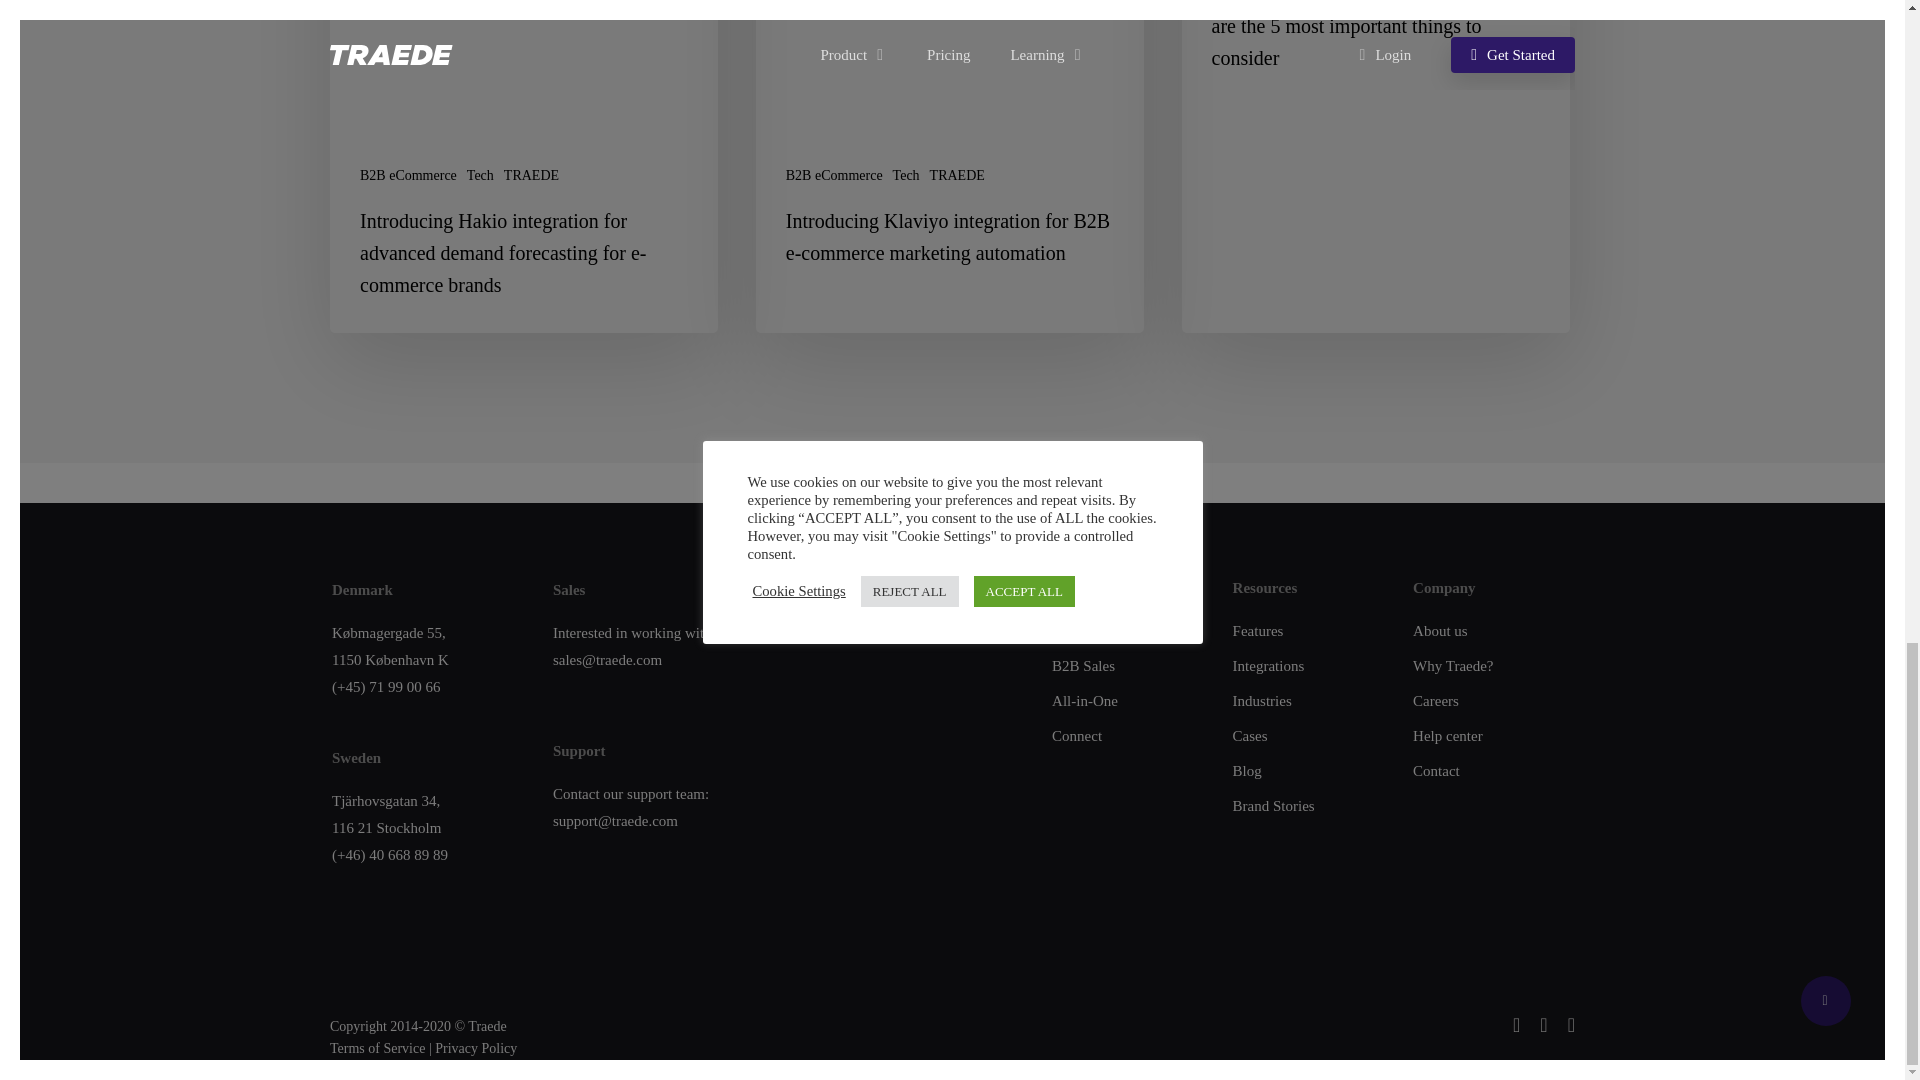 The height and width of the screenshot is (1080, 1920). Describe the element at coordinates (956, 175) in the screenshot. I see `TRAEDE` at that location.